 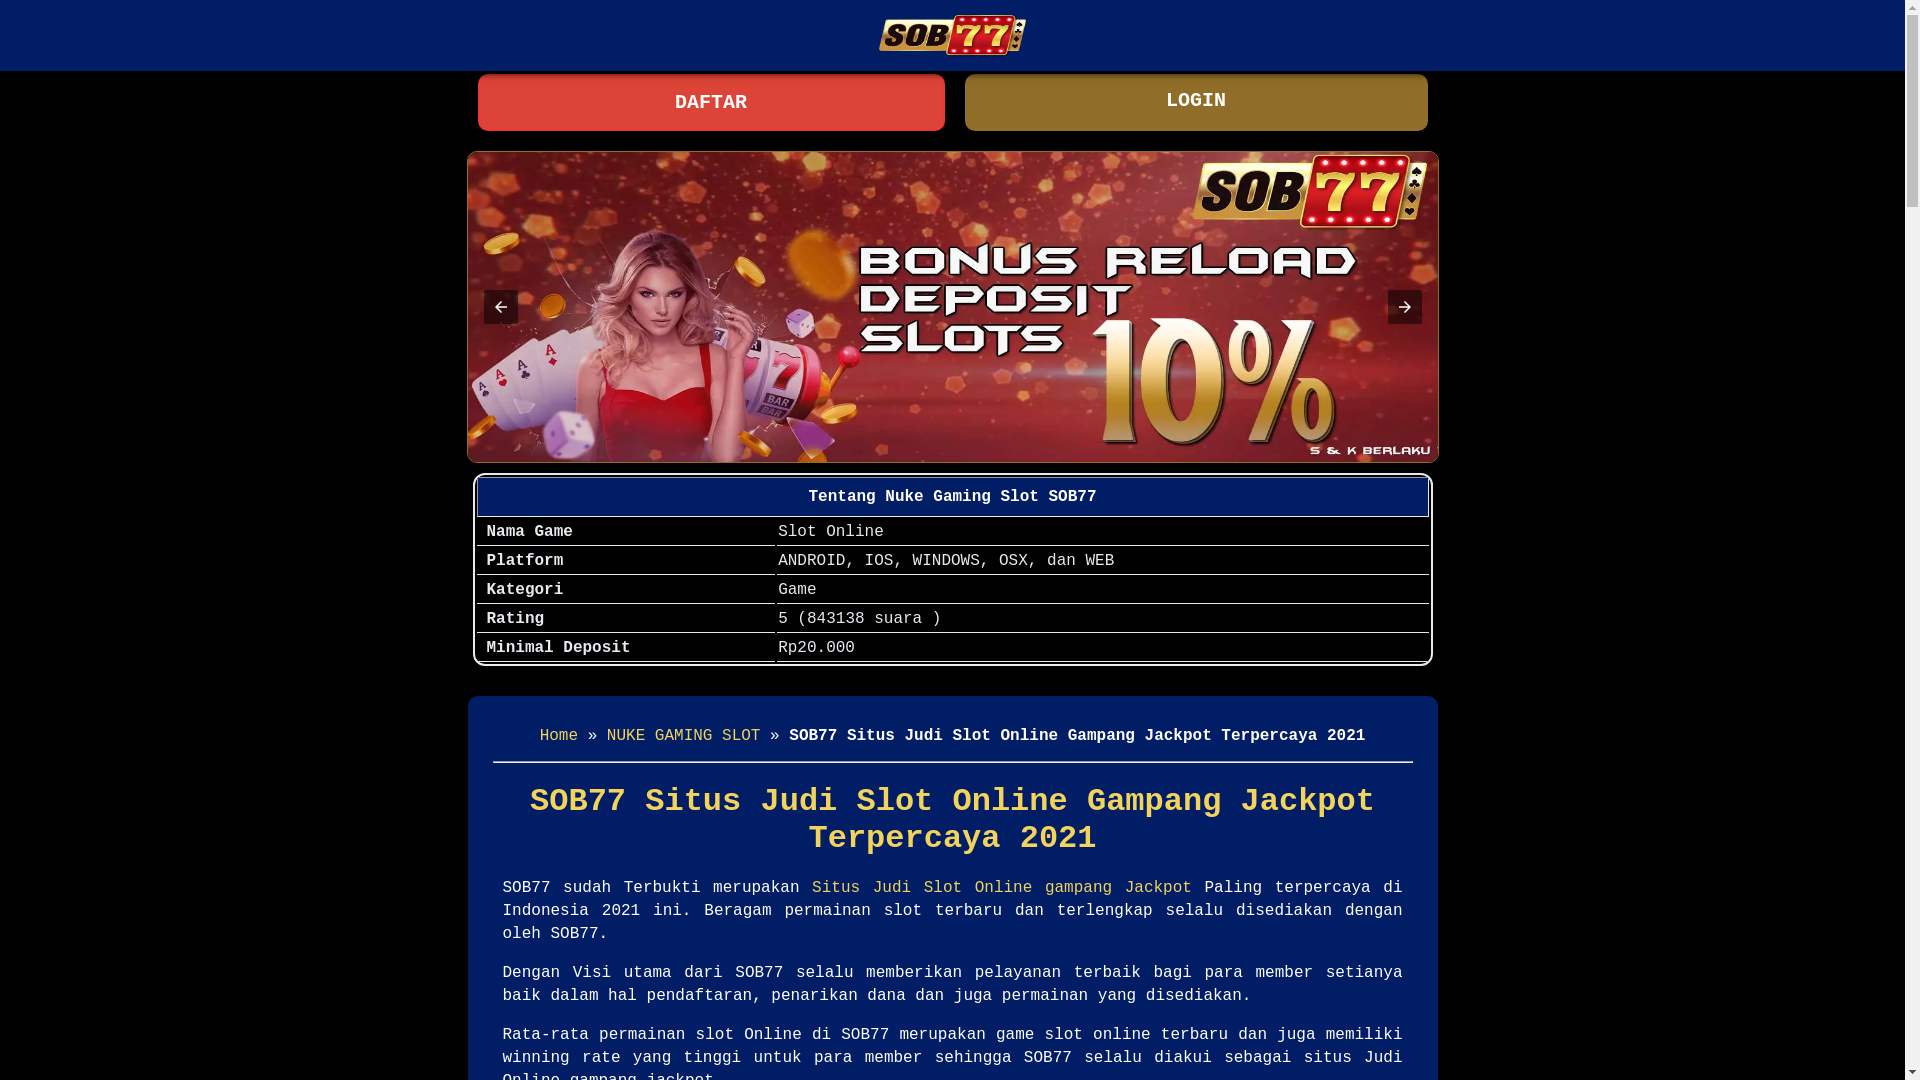 I want to click on SOB77, so click(x=952, y=36).